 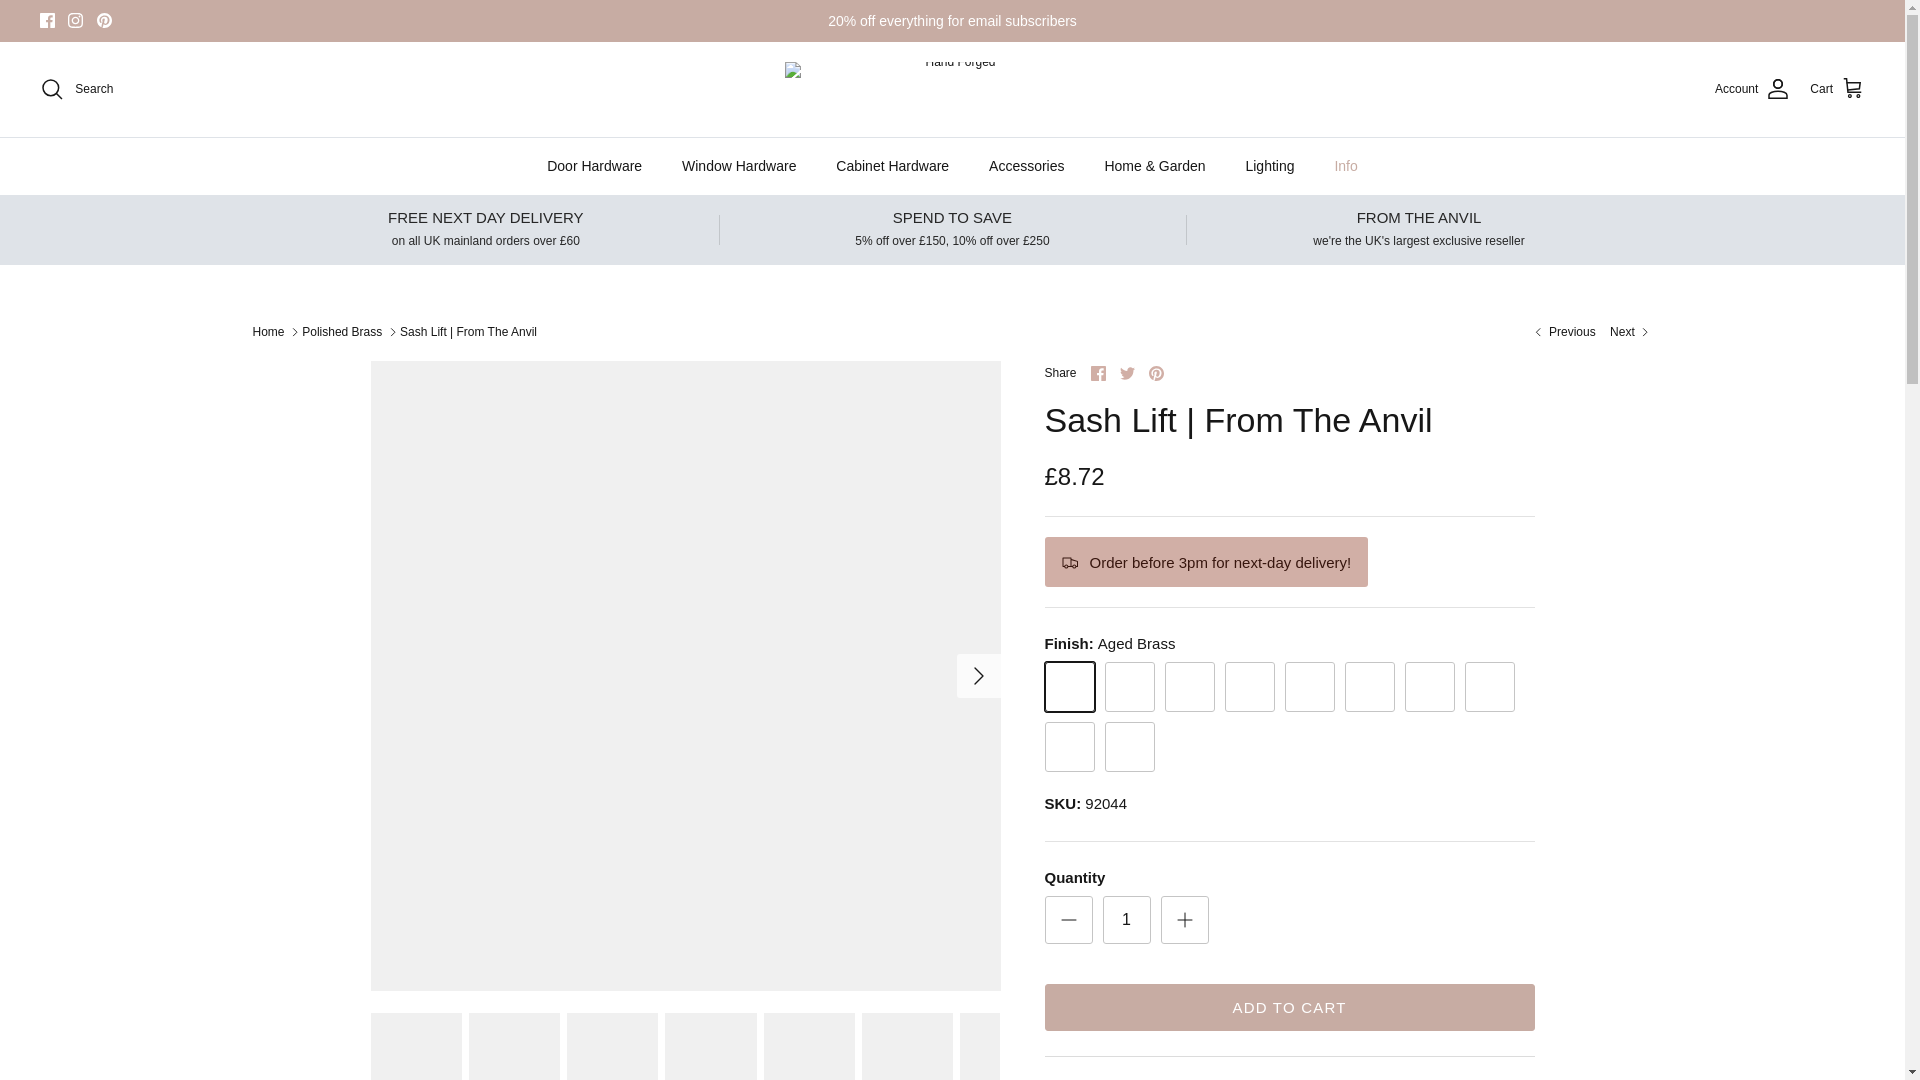 I want to click on Window Hardware, so click(x=739, y=166).